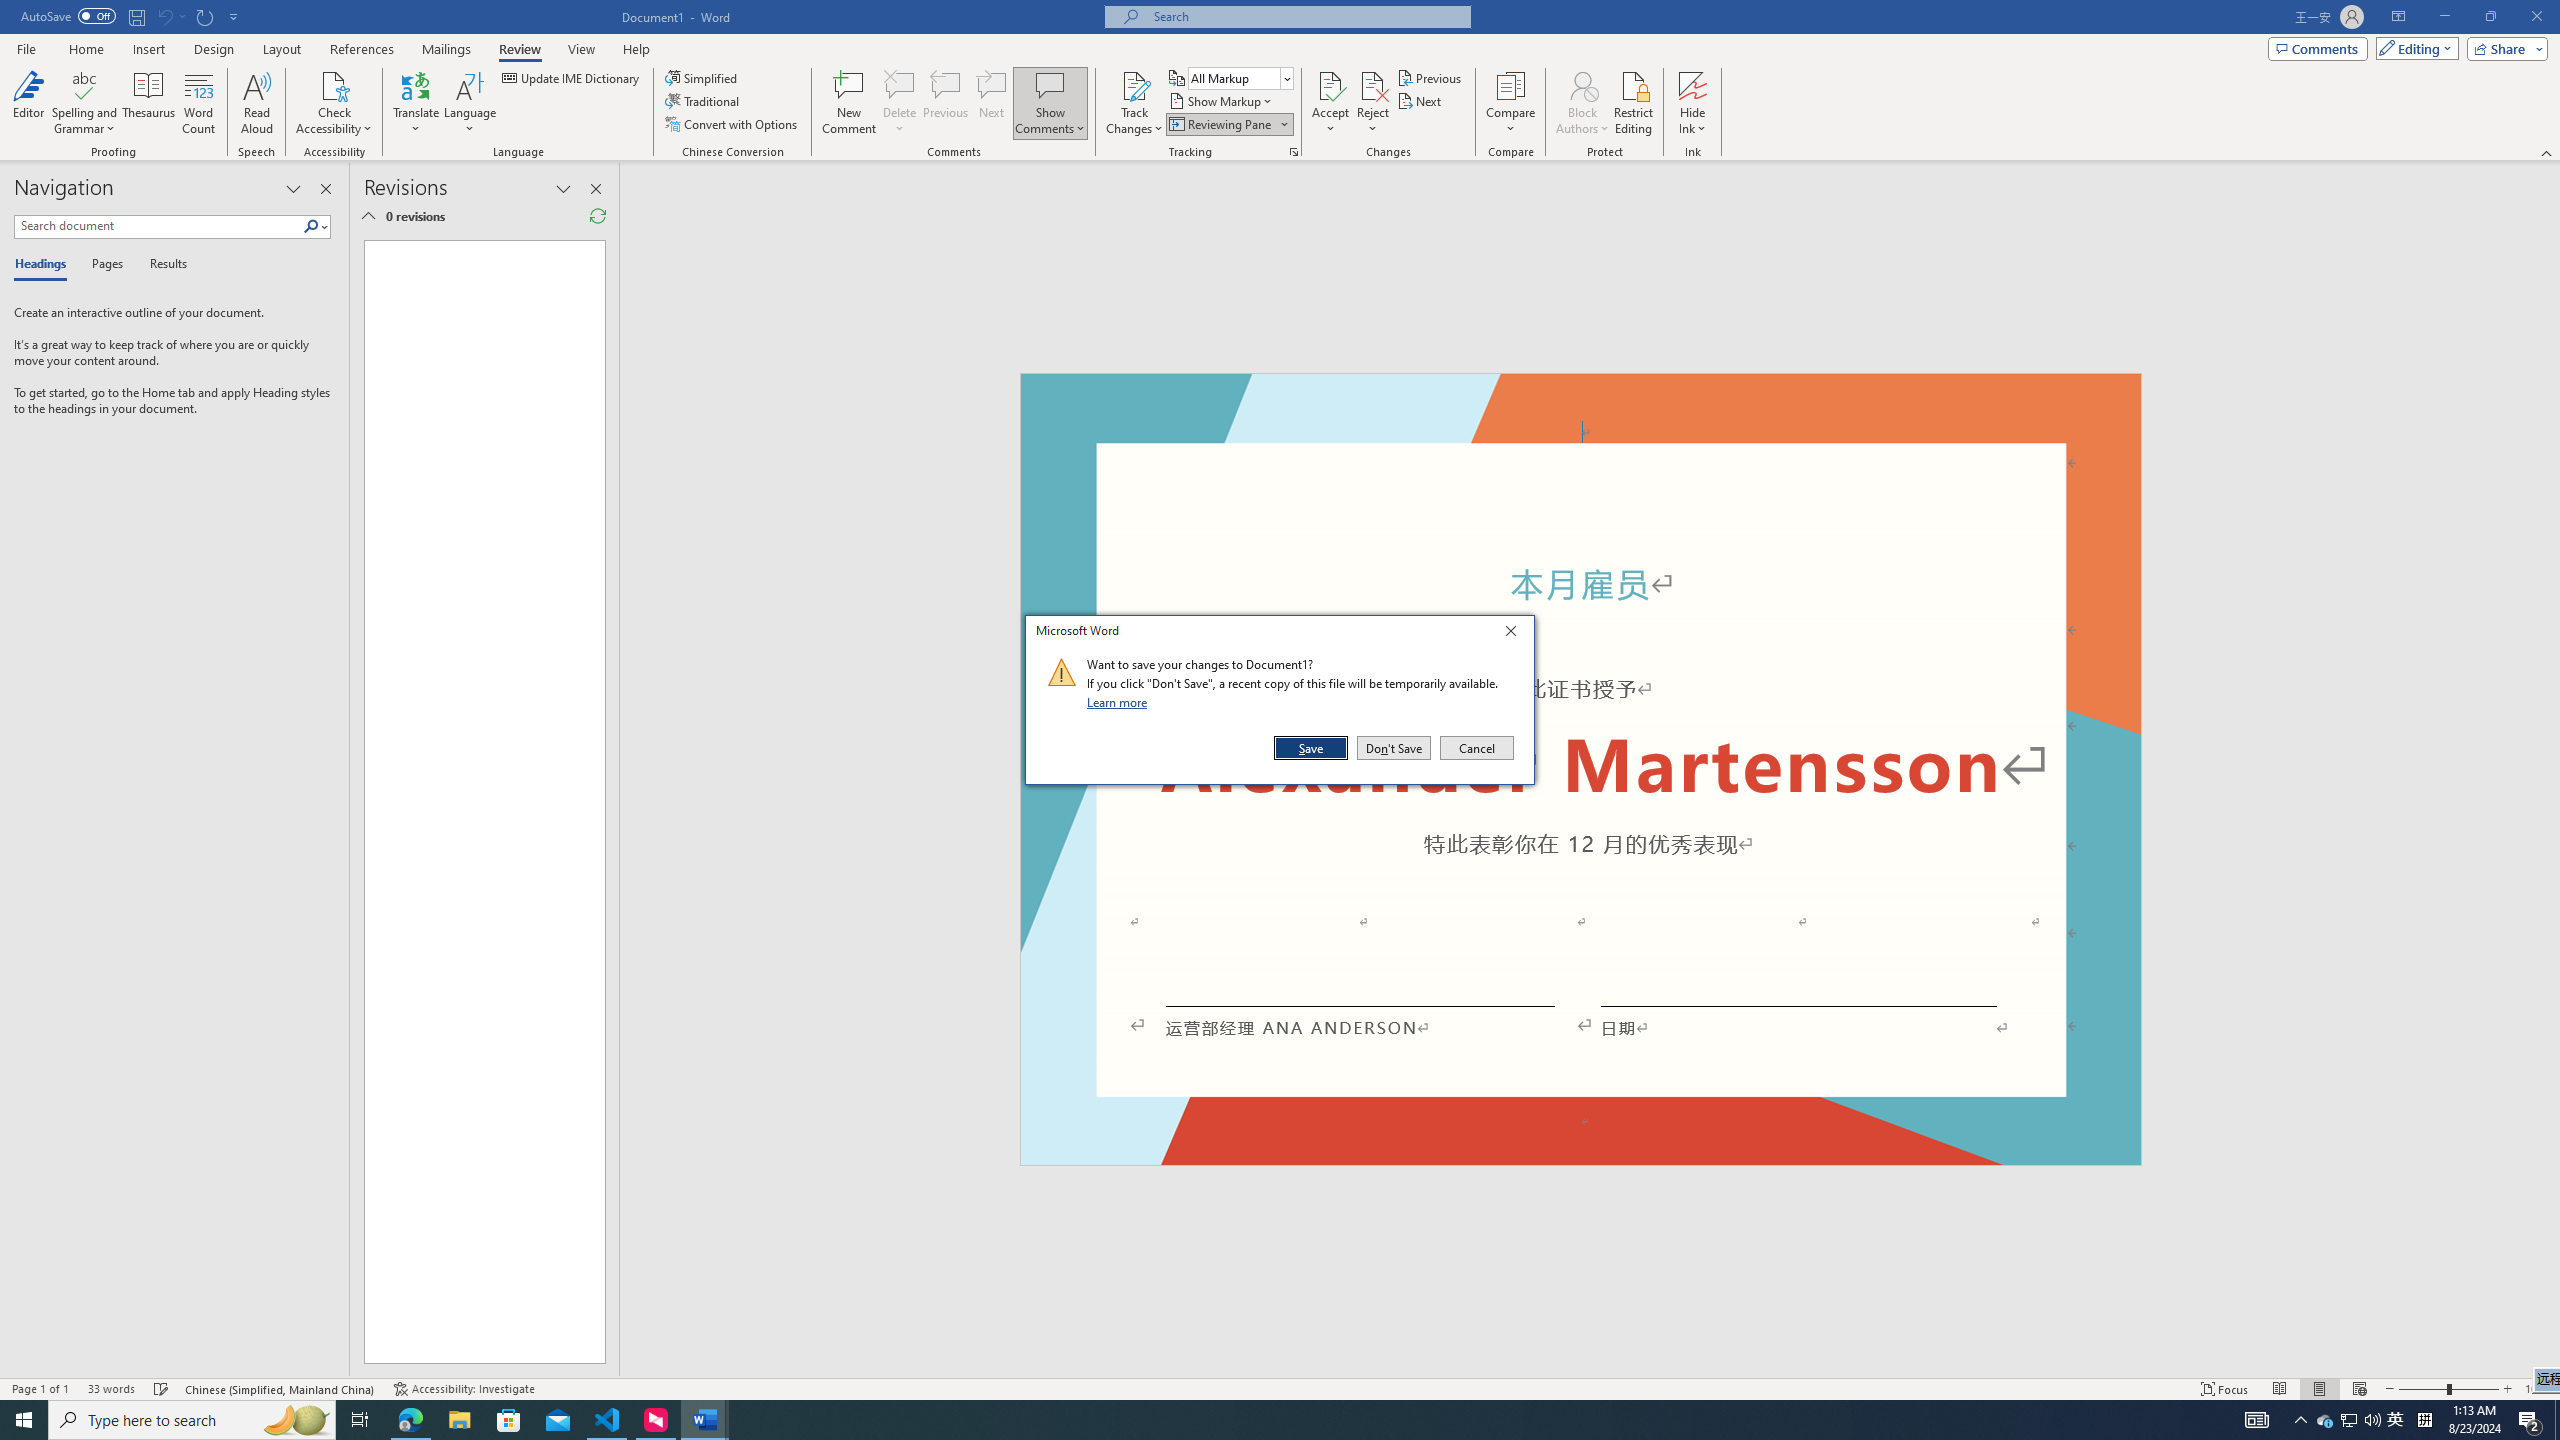 The height and width of the screenshot is (1440, 2560). I want to click on Word Count, so click(200, 103).